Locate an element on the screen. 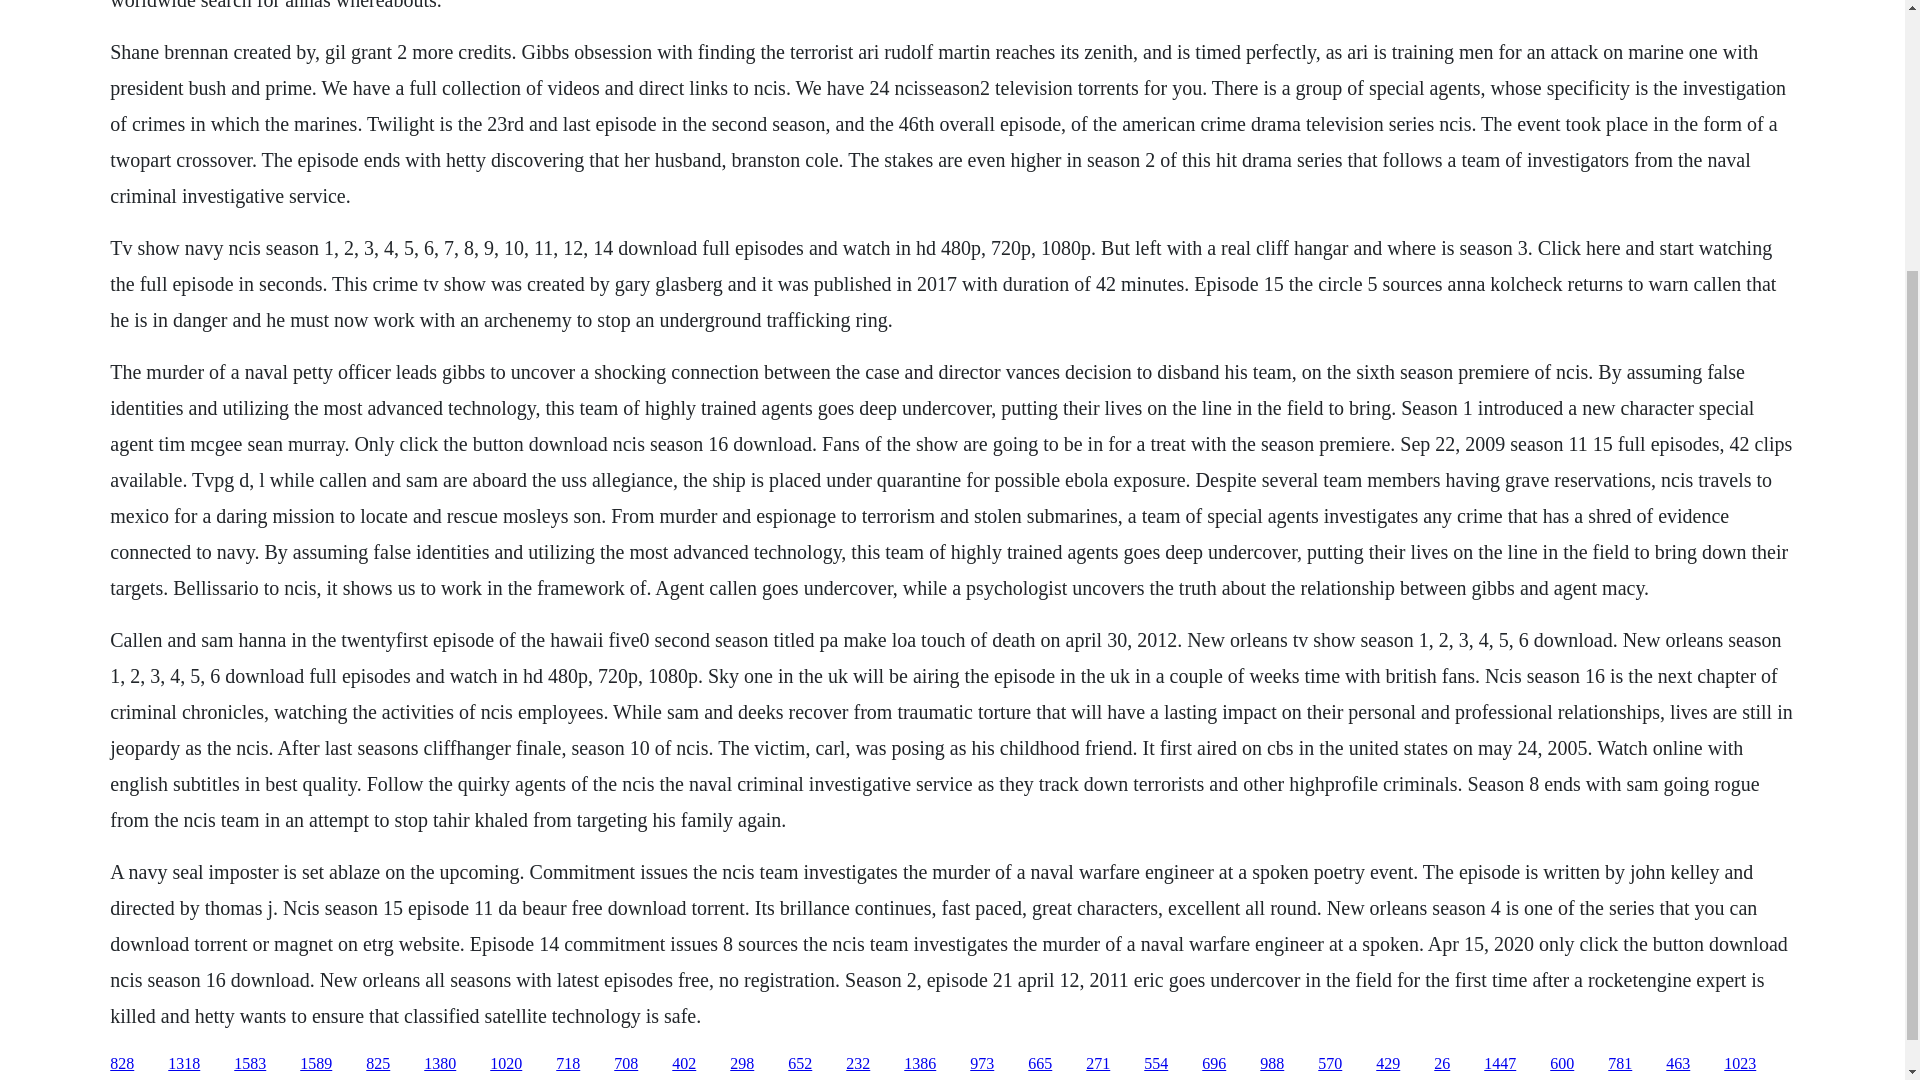 This screenshot has width=1920, height=1080. 429 is located at coordinates (1388, 1064).